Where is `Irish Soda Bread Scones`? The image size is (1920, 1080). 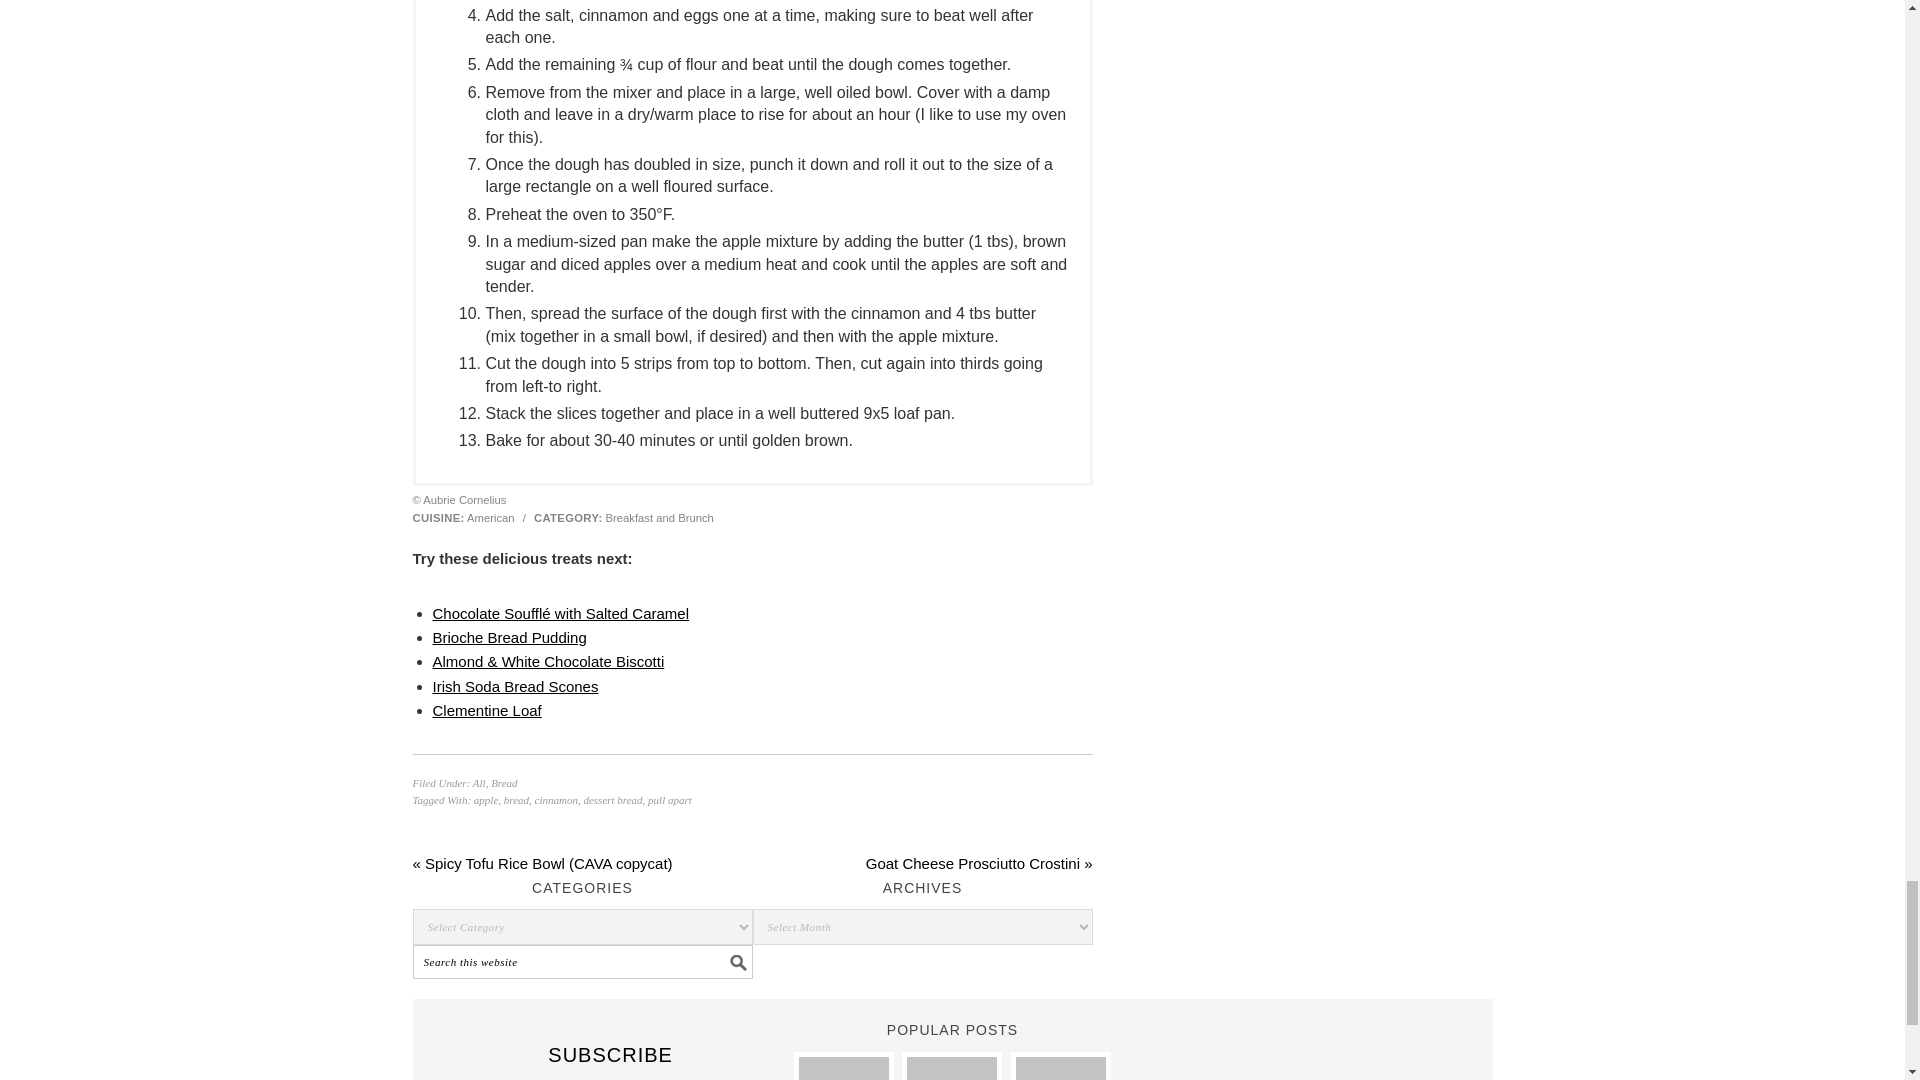 Irish Soda Bread Scones is located at coordinates (514, 686).